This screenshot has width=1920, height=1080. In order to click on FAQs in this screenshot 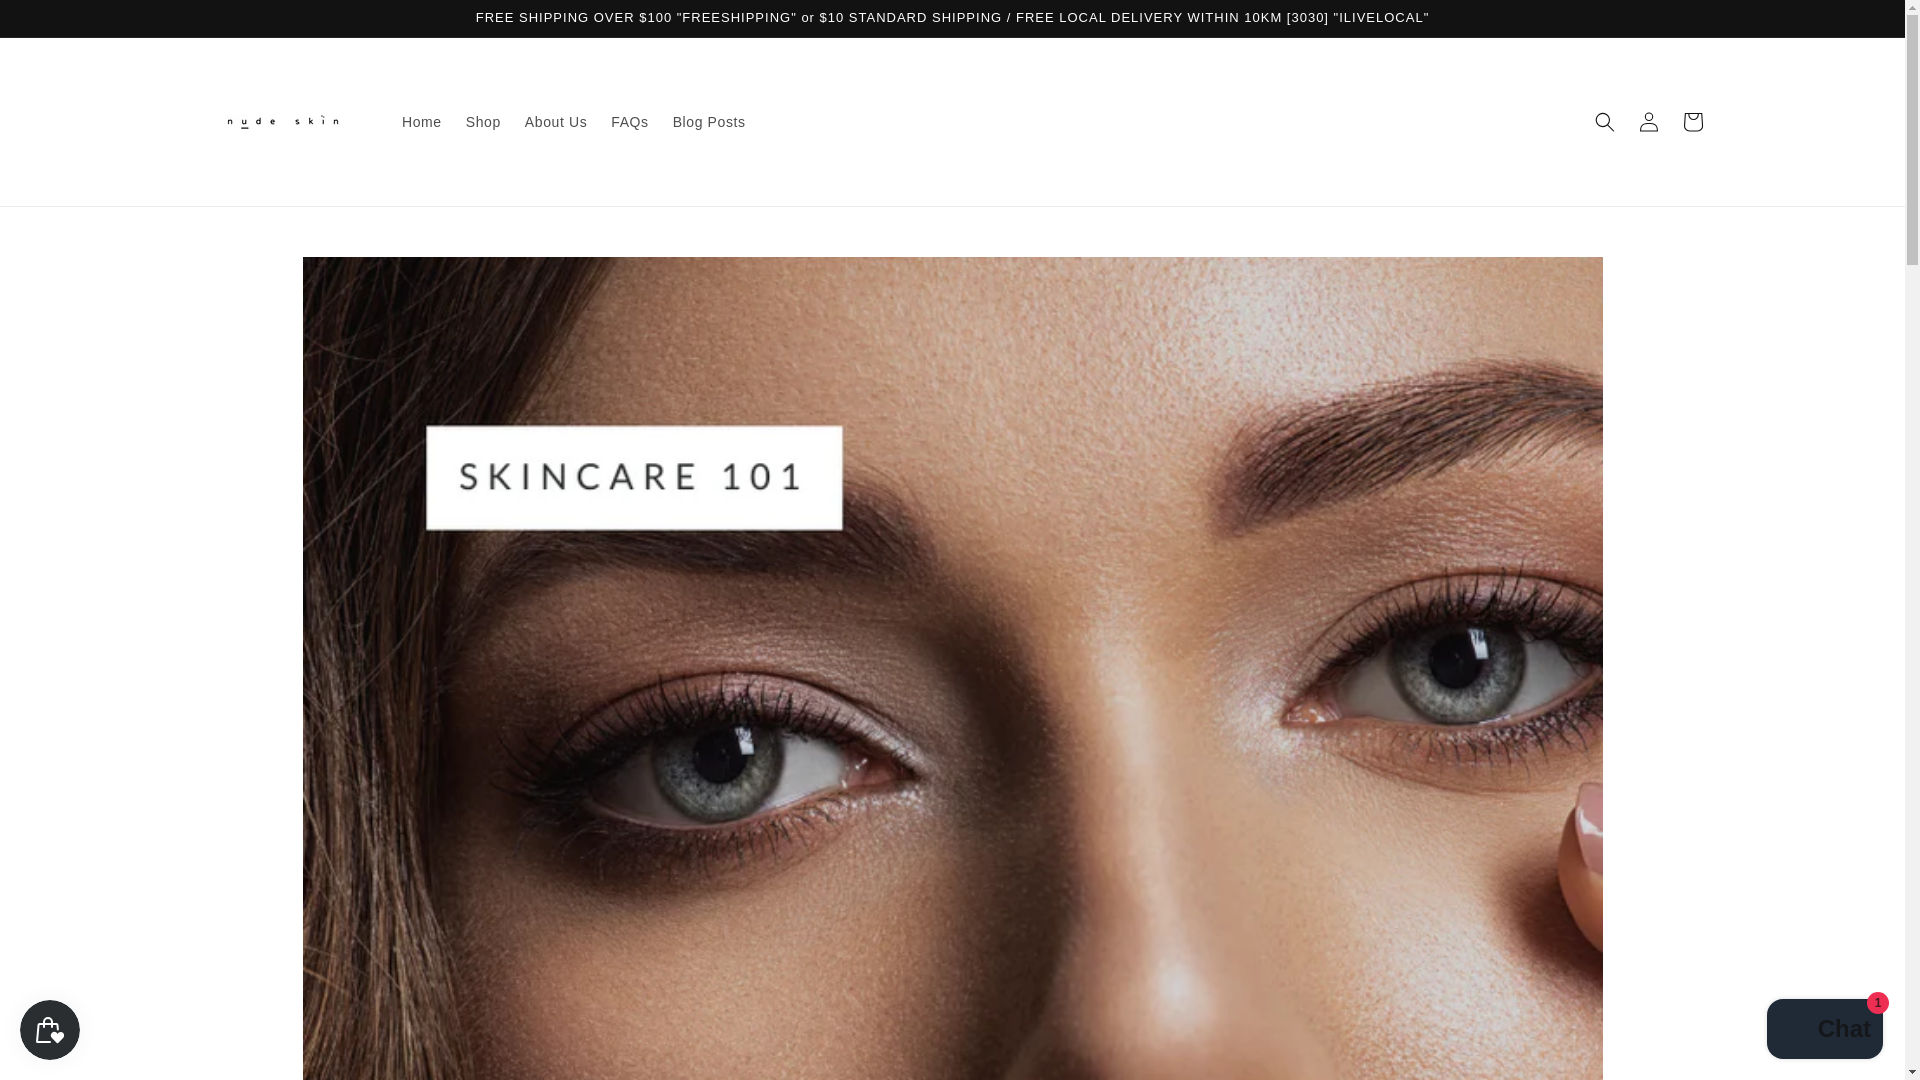, I will do `click(630, 122)`.